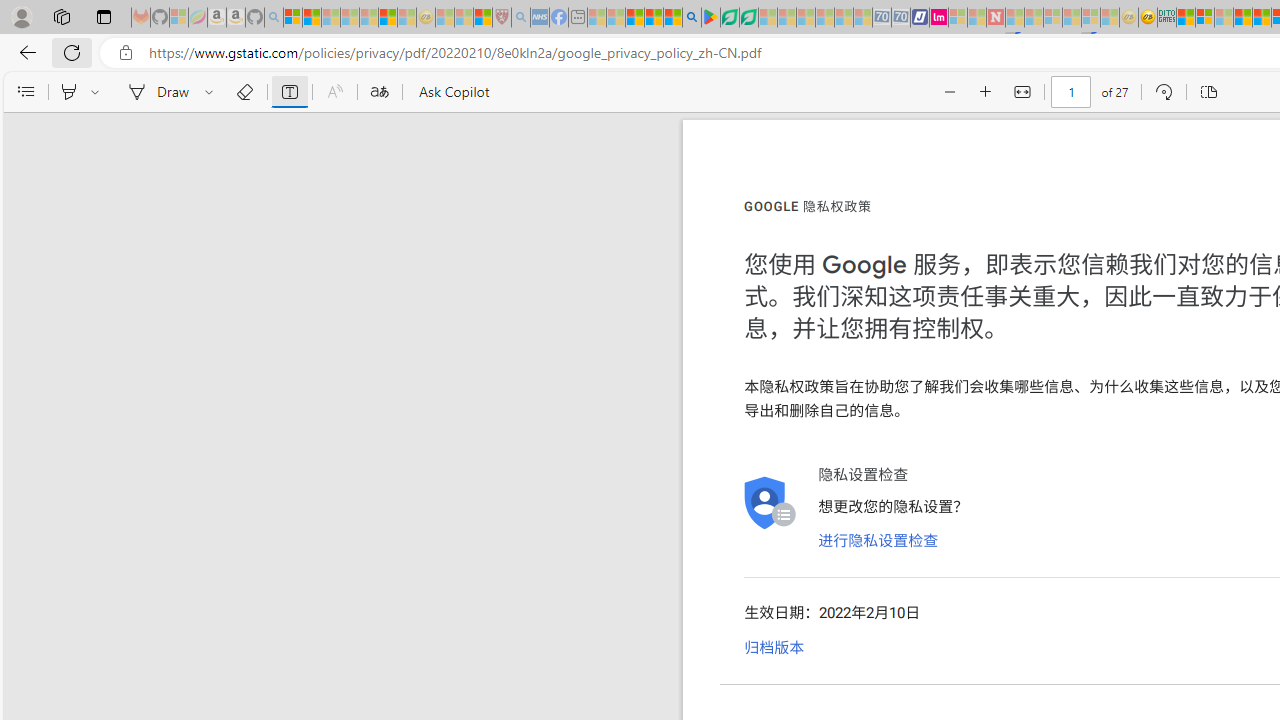 The height and width of the screenshot is (720, 1280). Describe the element at coordinates (1242, 18) in the screenshot. I see `Expert Portfolios` at that location.